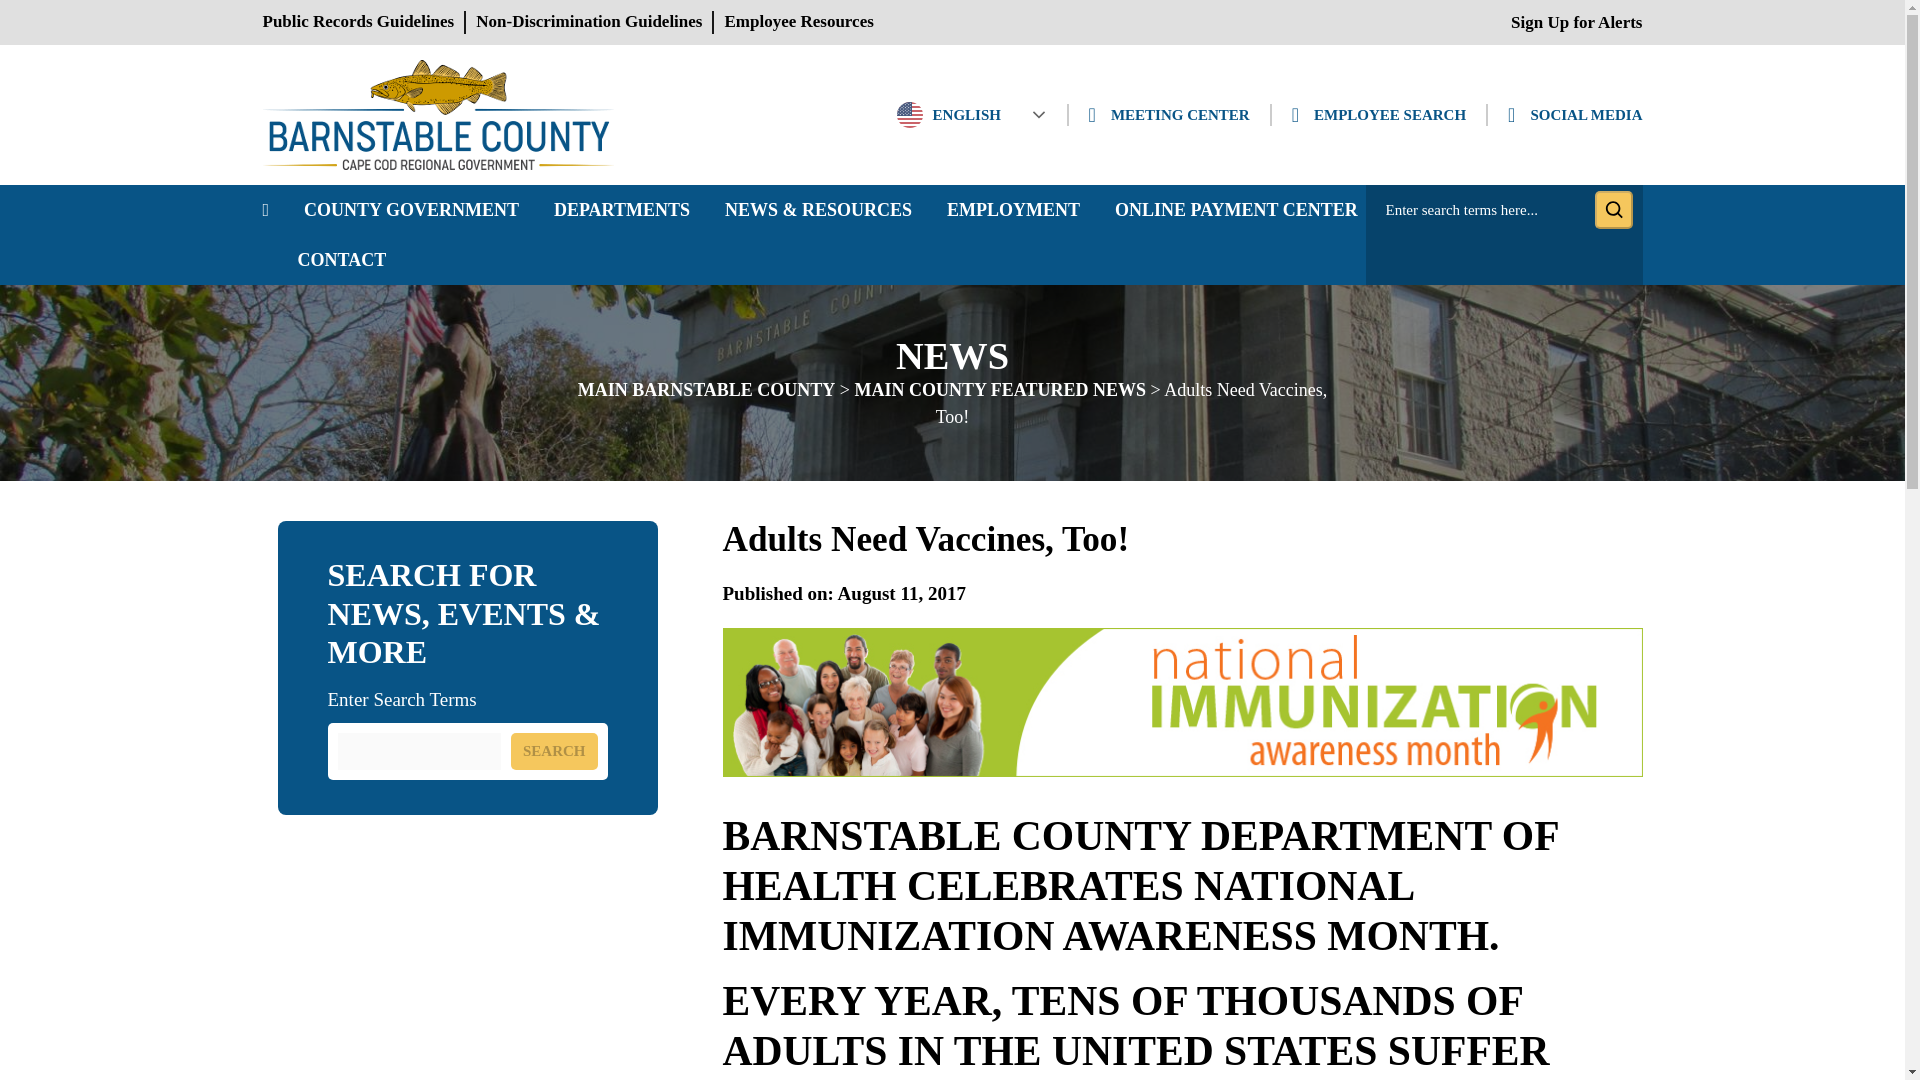 The height and width of the screenshot is (1080, 1920). What do you see at coordinates (589, 21) in the screenshot?
I see `Non-Discrimination Guidelines` at bounding box center [589, 21].